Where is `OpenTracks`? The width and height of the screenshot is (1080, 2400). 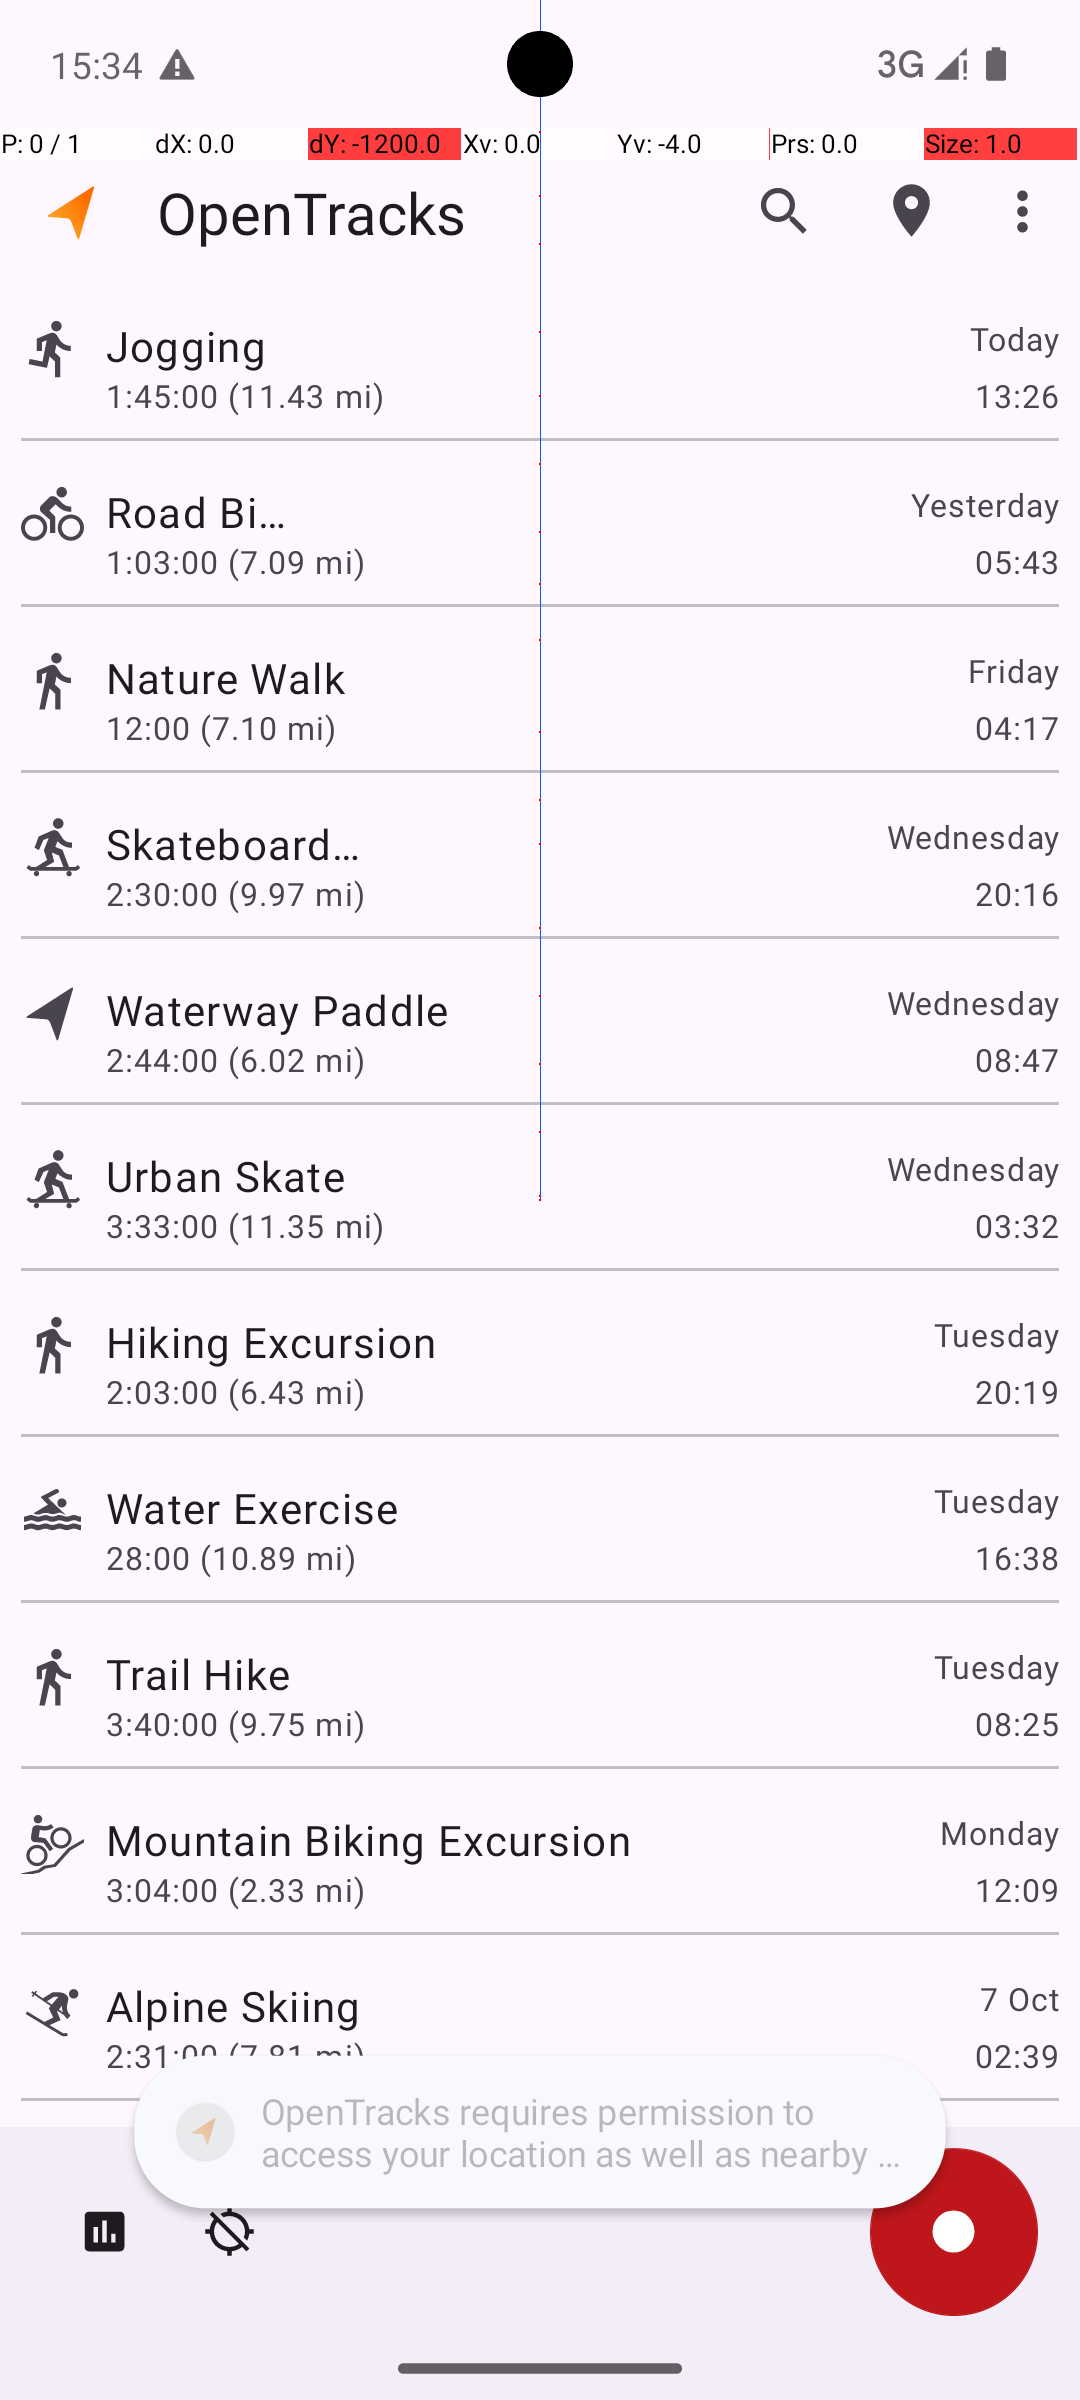
OpenTracks is located at coordinates (312, 212).